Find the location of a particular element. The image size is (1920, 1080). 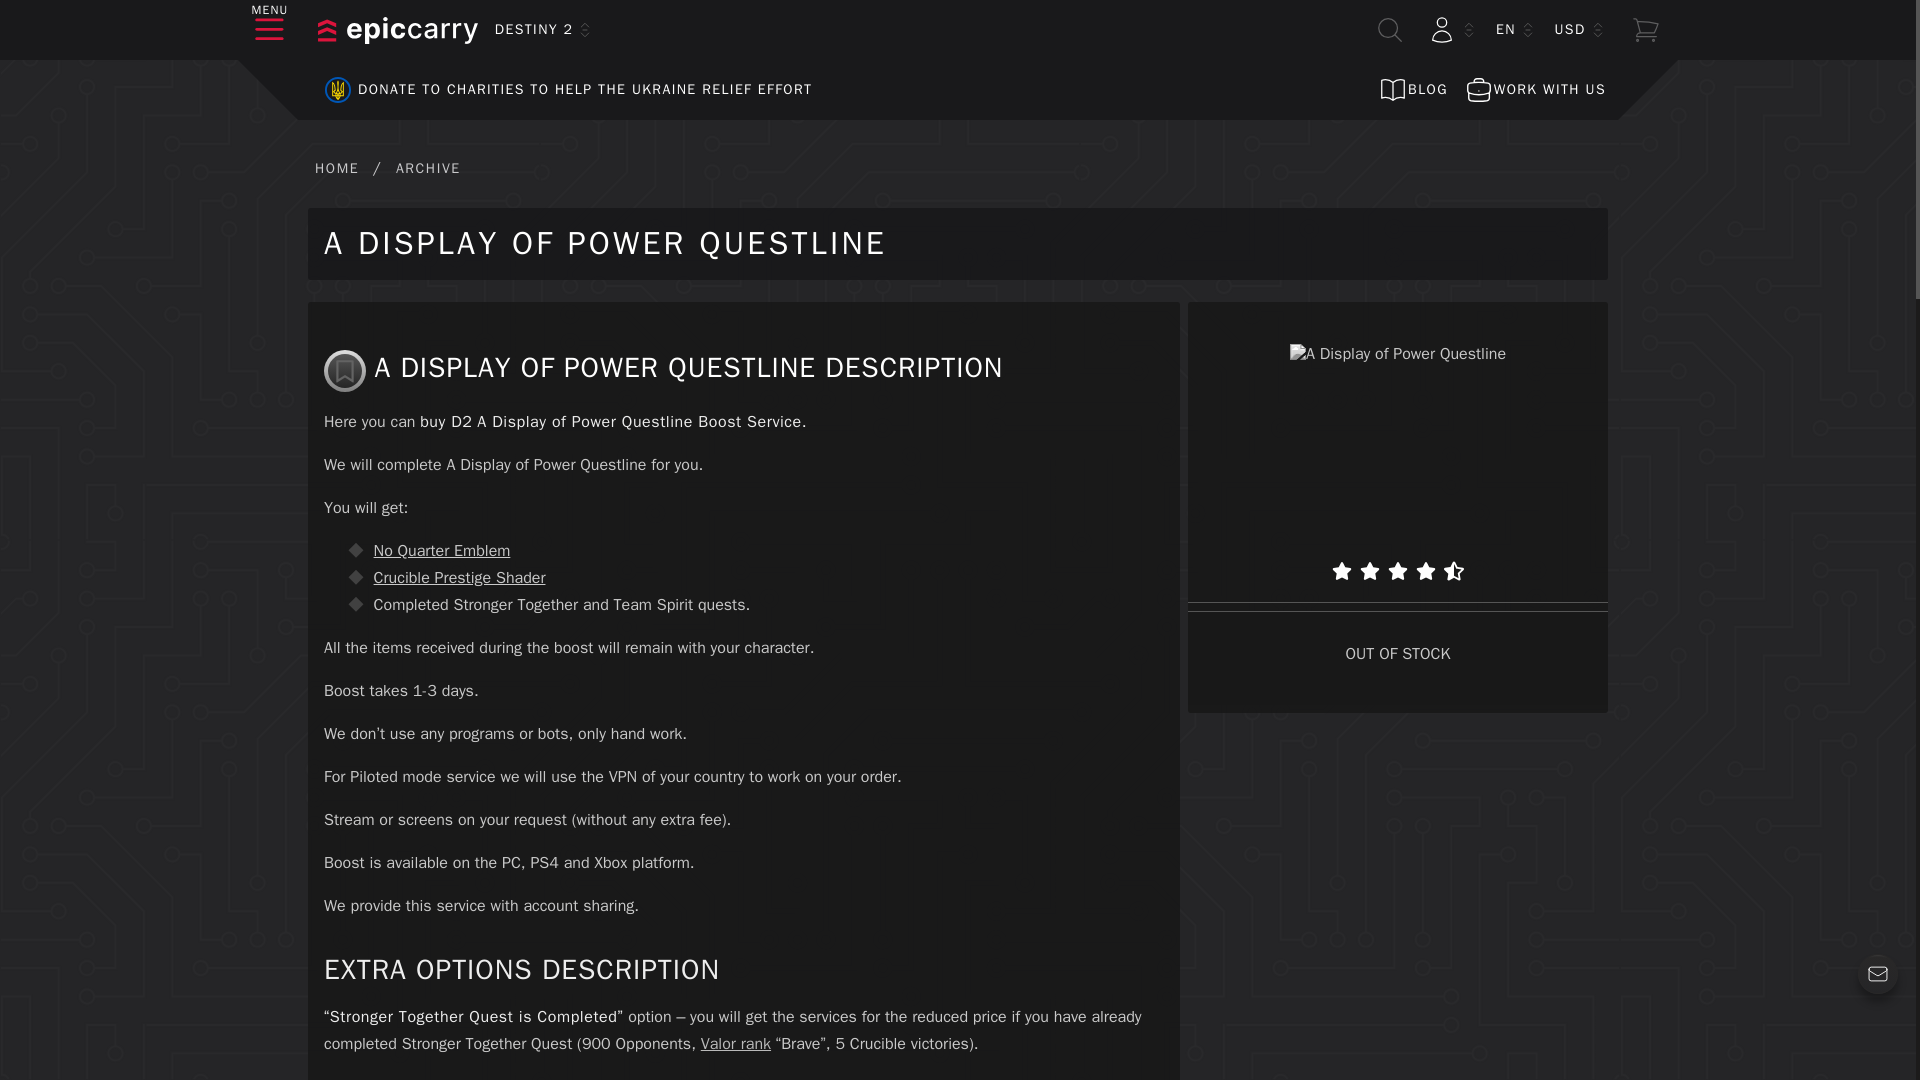

Crucible Prestige Shader is located at coordinates (460, 578).